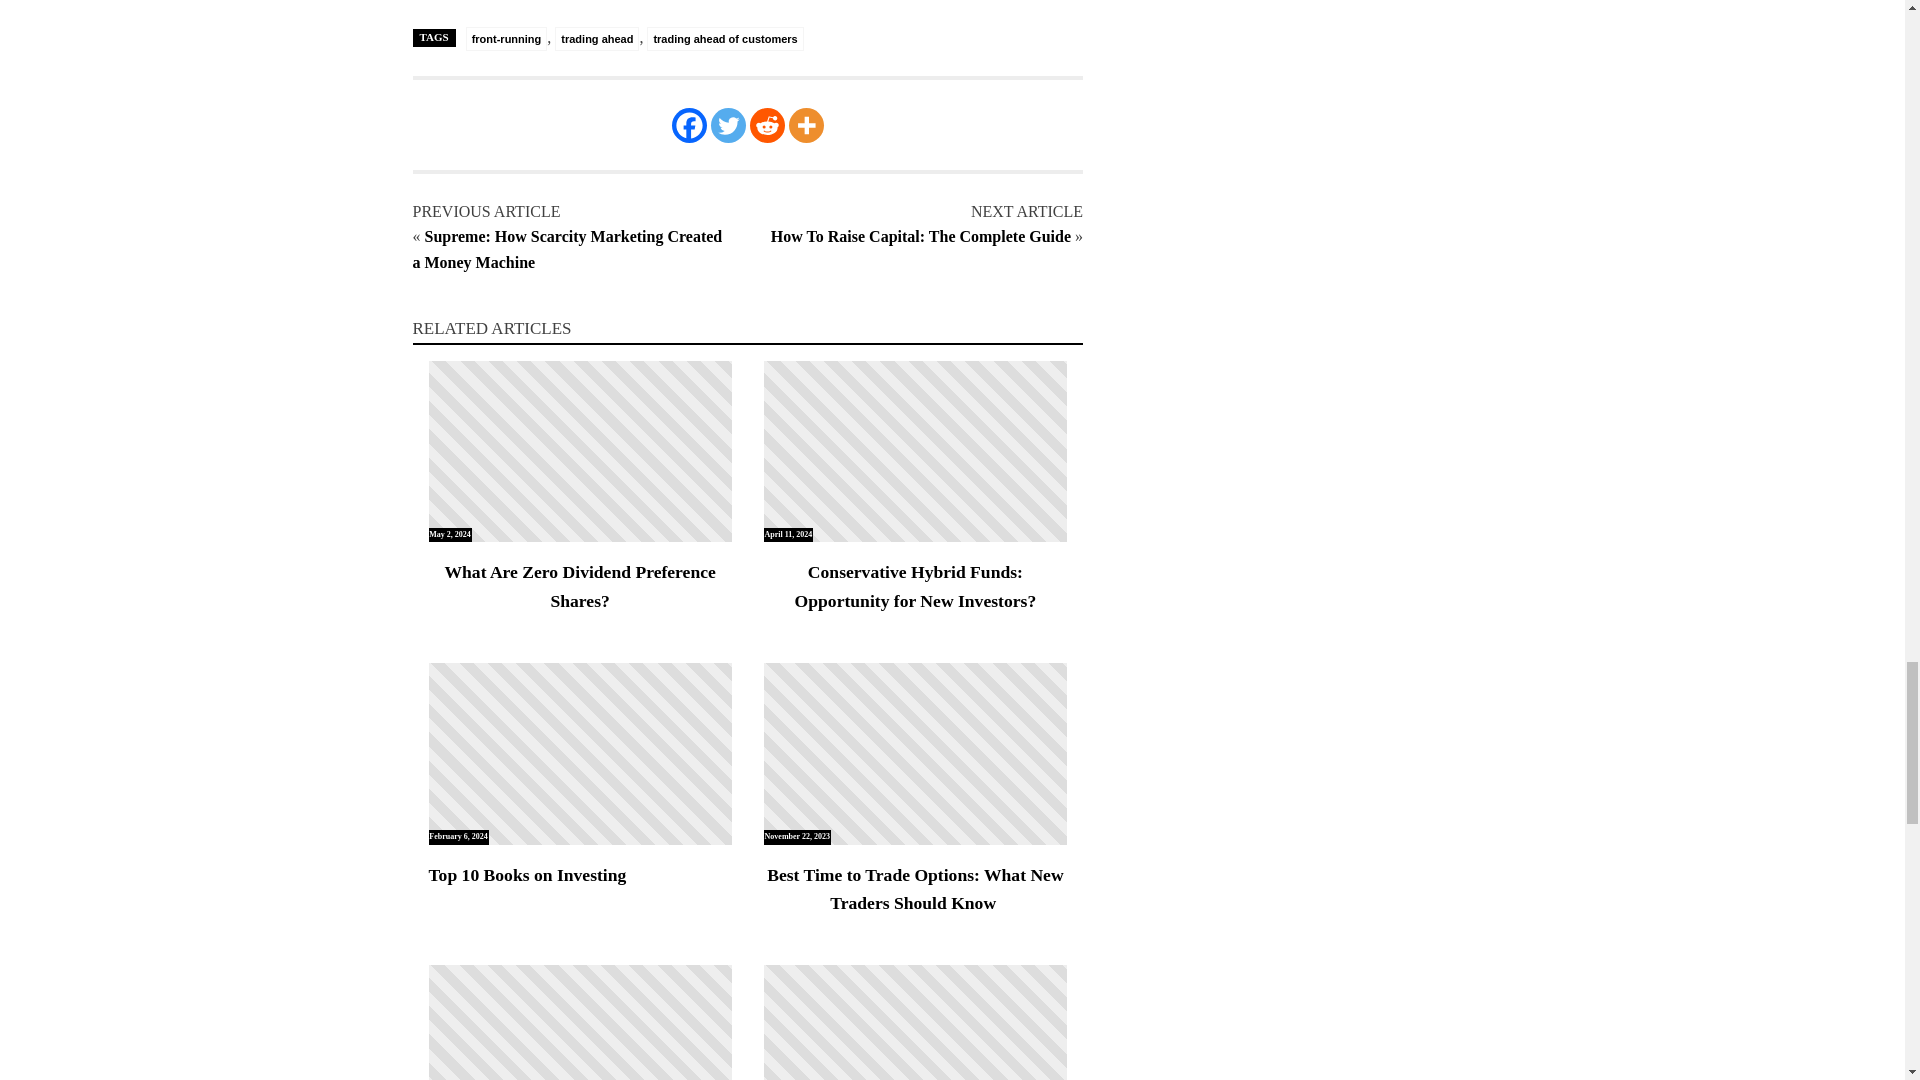 The height and width of the screenshot is (1080, 1920). Describe the element at coordinates (916, 888) in the screenshot. I see `Best Time to Trade Options: What New Traders Should Know ` at that location.